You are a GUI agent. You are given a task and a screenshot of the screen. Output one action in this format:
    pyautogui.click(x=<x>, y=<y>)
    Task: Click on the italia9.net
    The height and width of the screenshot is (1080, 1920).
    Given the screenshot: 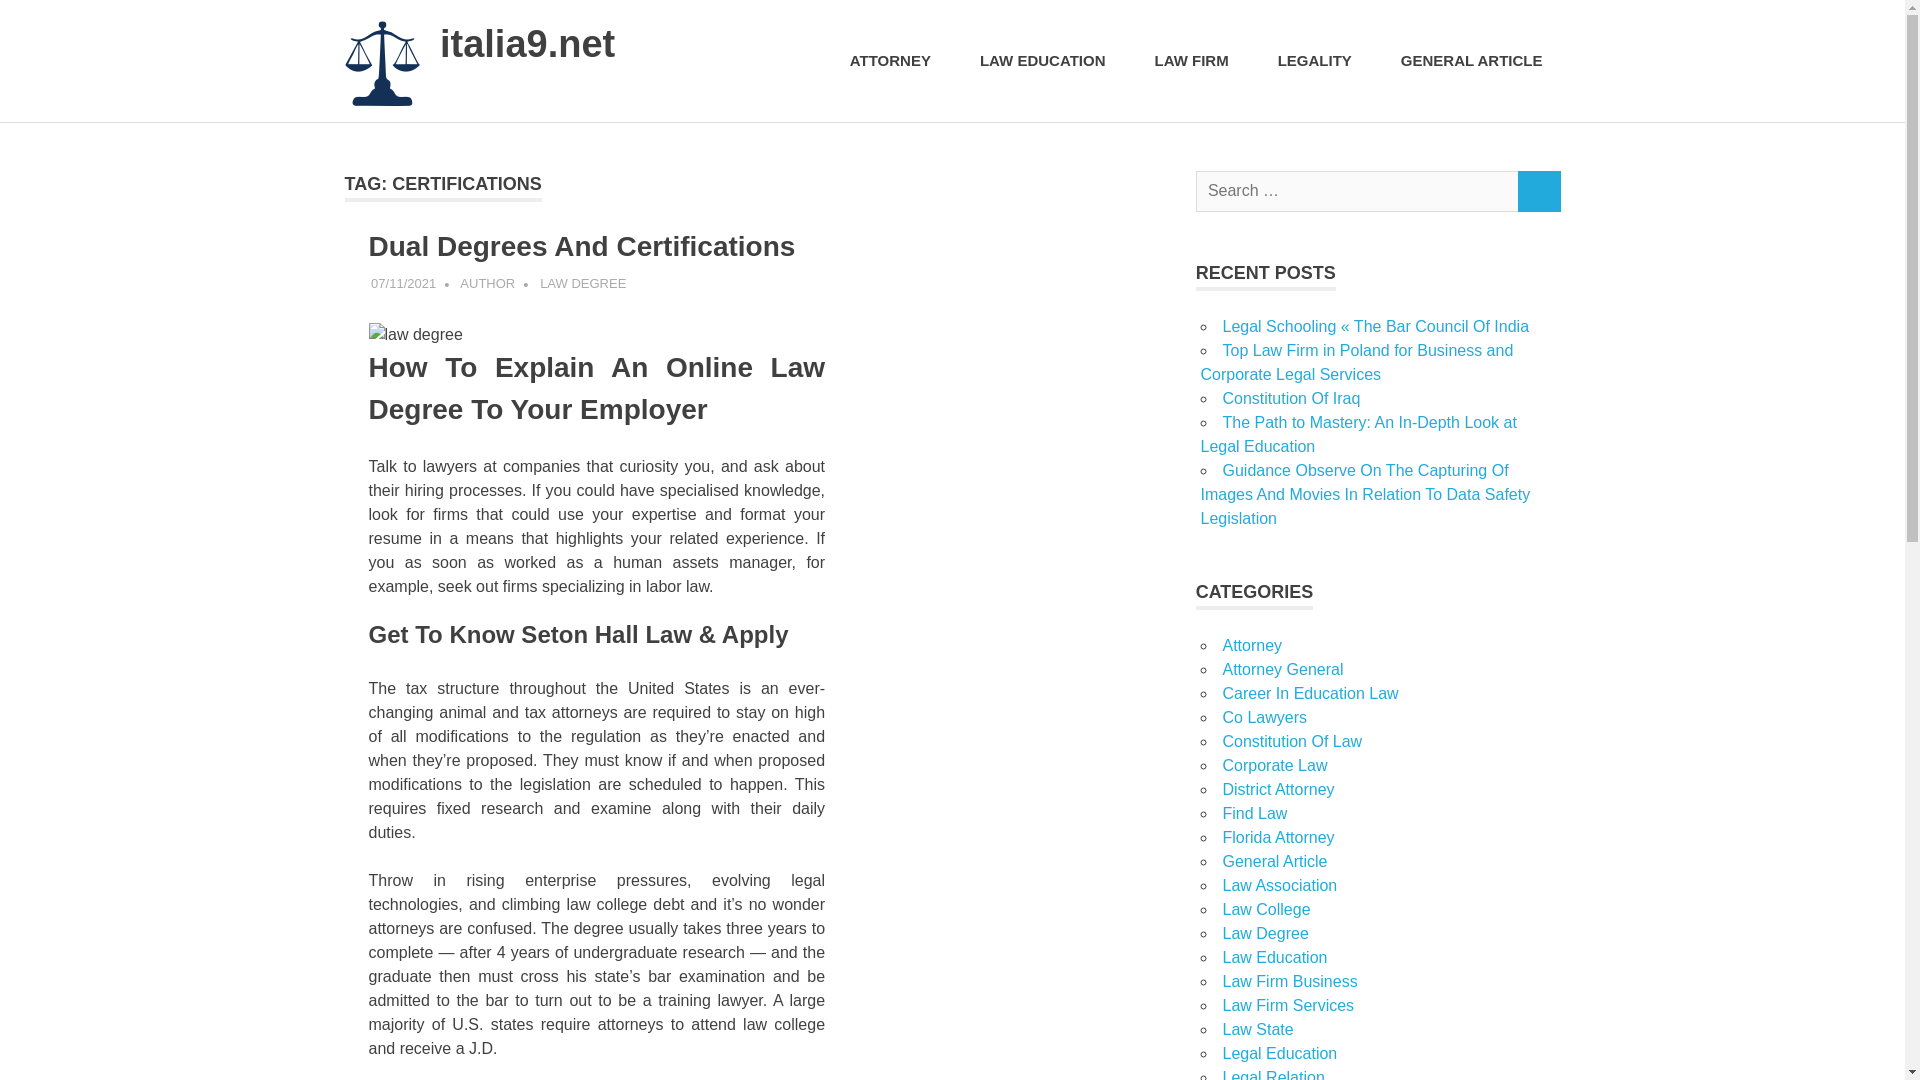 What is the action you would take?
    pyautogui.click(x=526, y=43)
    